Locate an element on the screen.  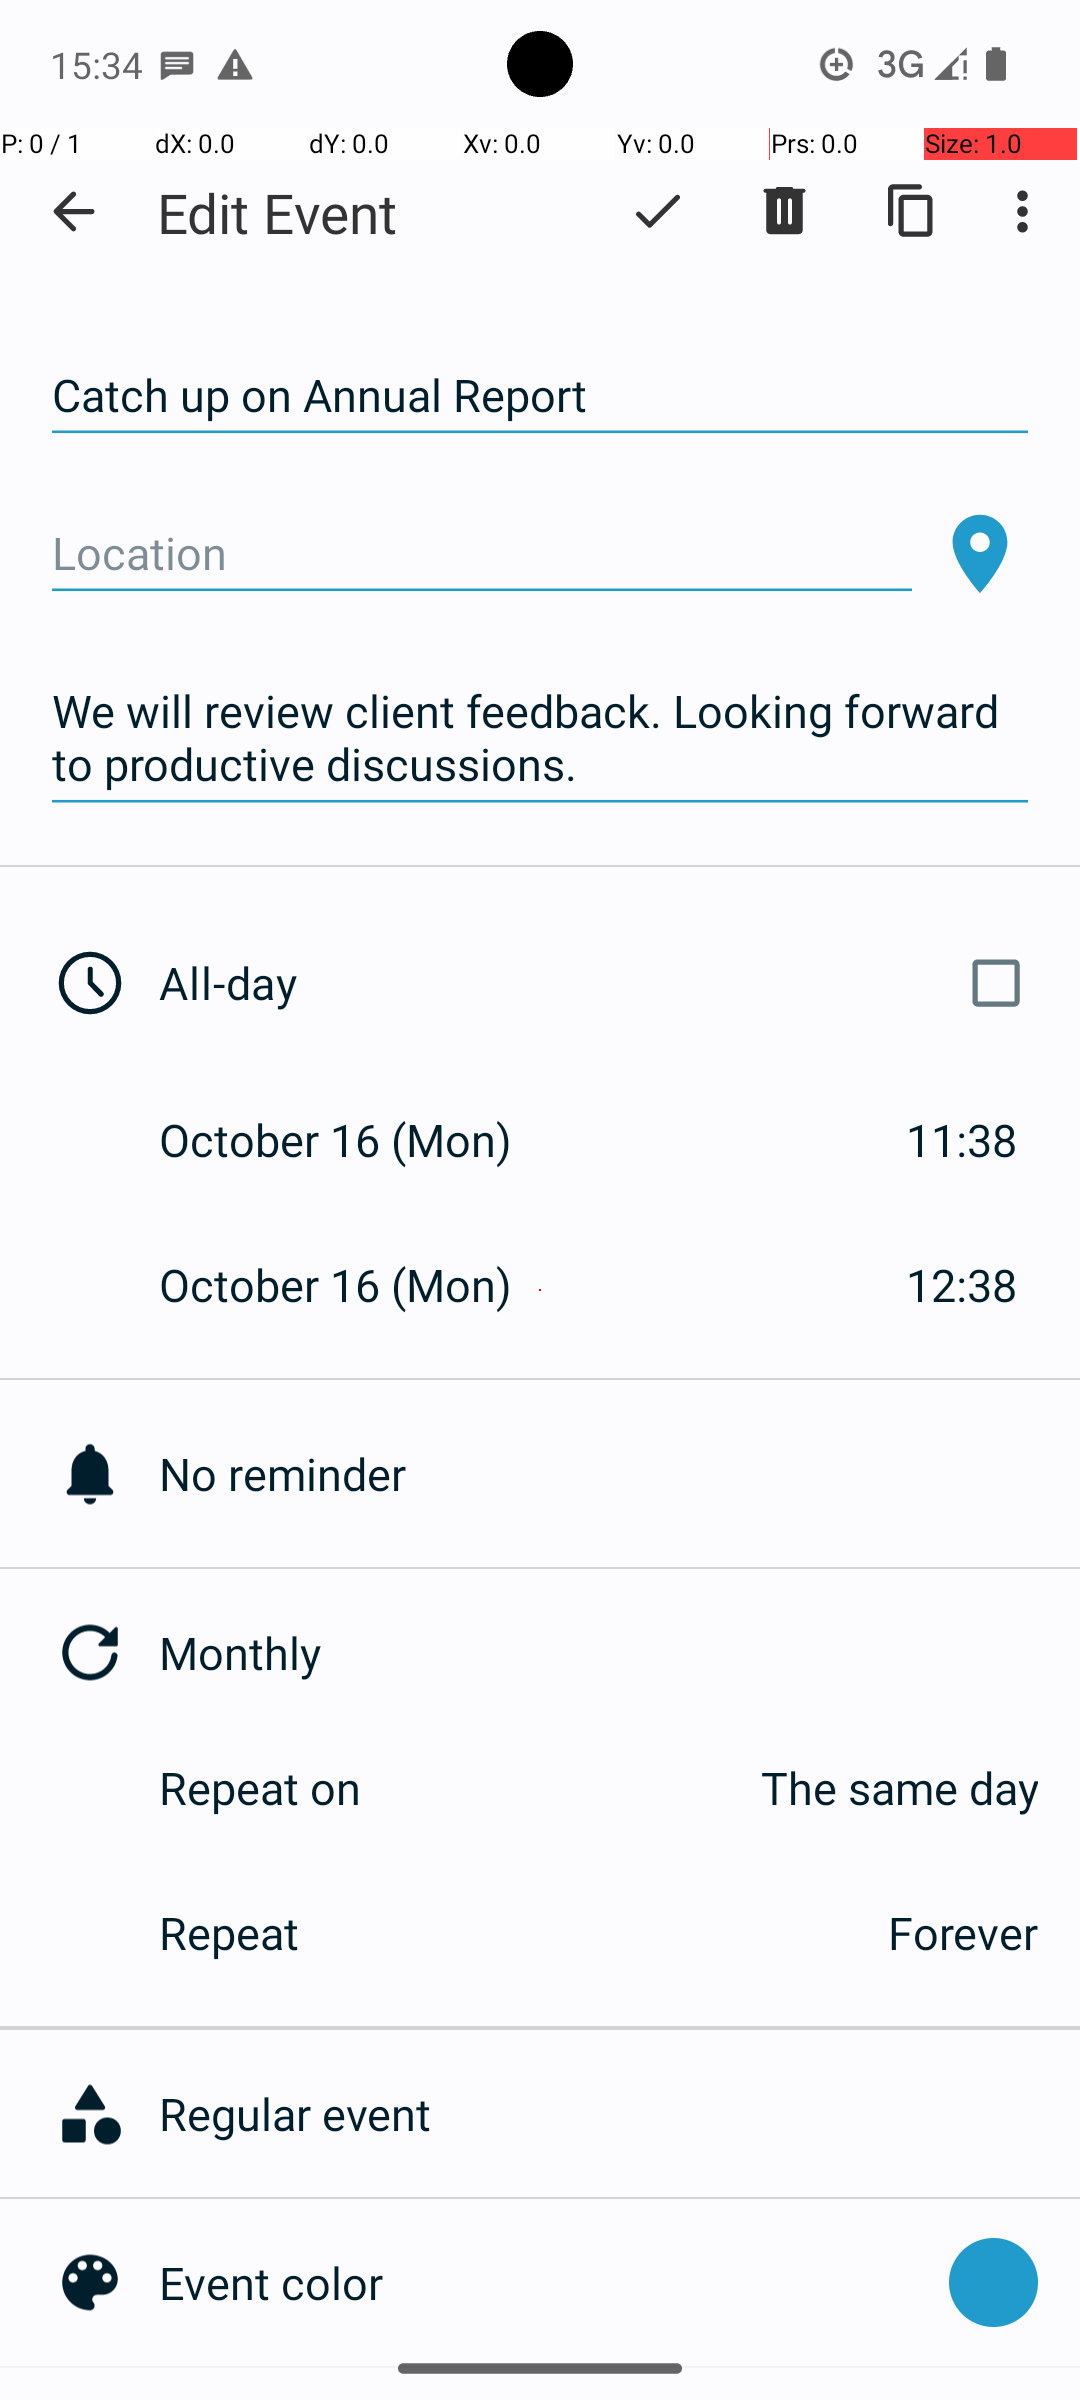
The same day is located at coordinates (720, 1788).